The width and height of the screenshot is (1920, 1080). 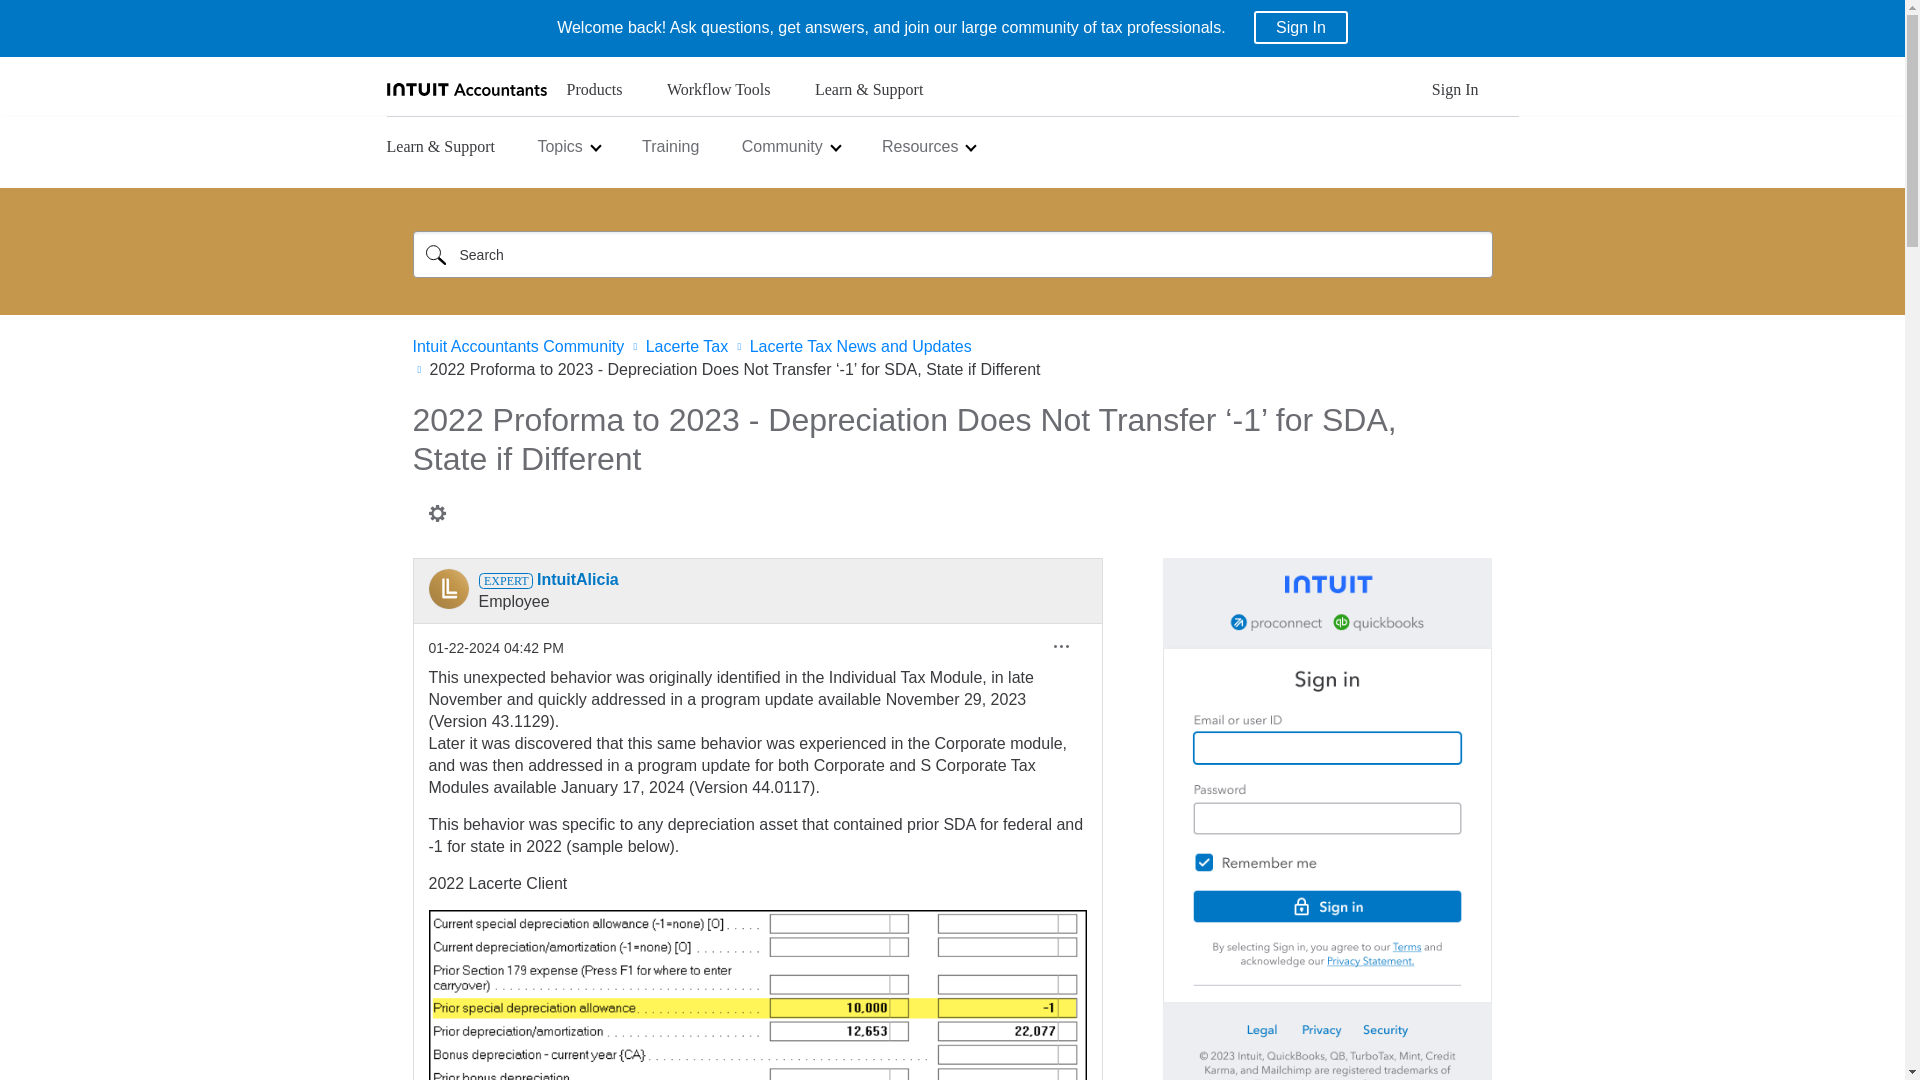 I want to click on Posted on, so click(x=495, y=648).